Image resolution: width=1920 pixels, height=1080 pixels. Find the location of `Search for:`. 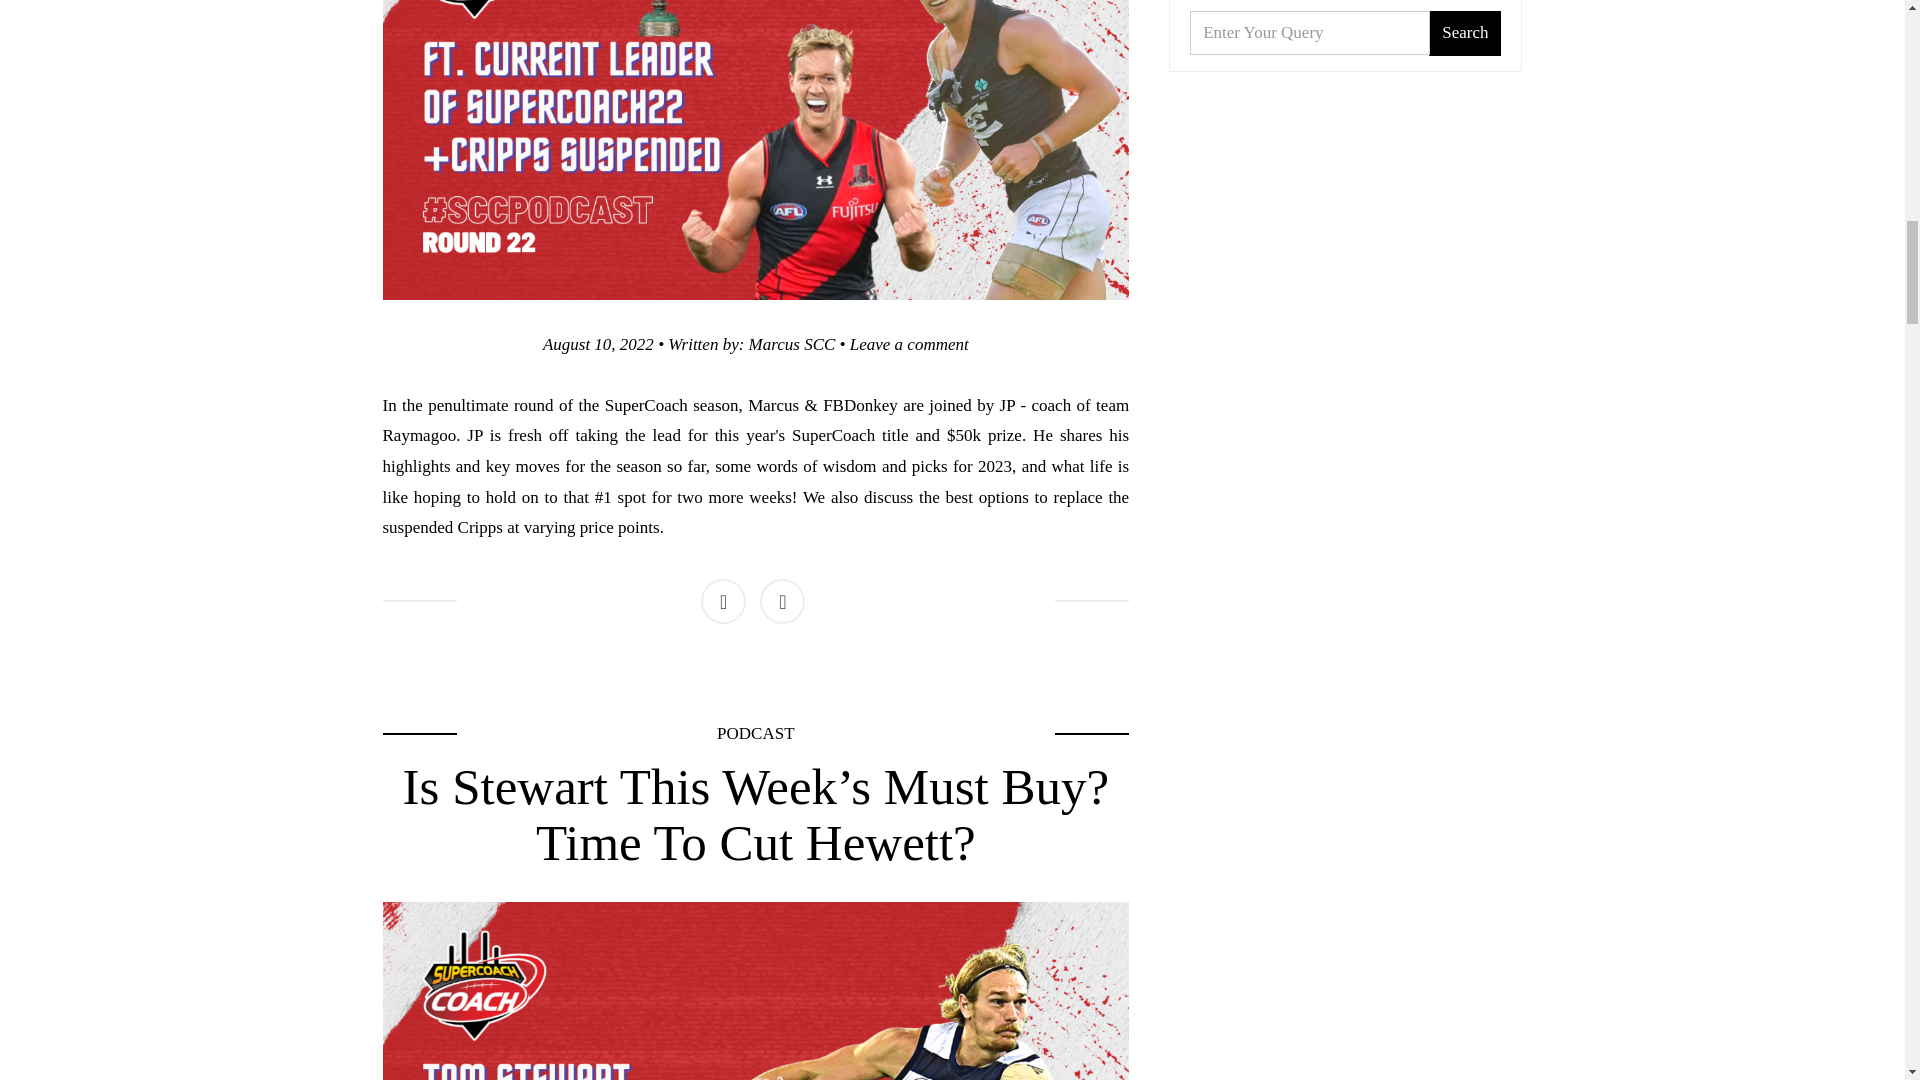

Search for: is located at coordinates (1310, 32).